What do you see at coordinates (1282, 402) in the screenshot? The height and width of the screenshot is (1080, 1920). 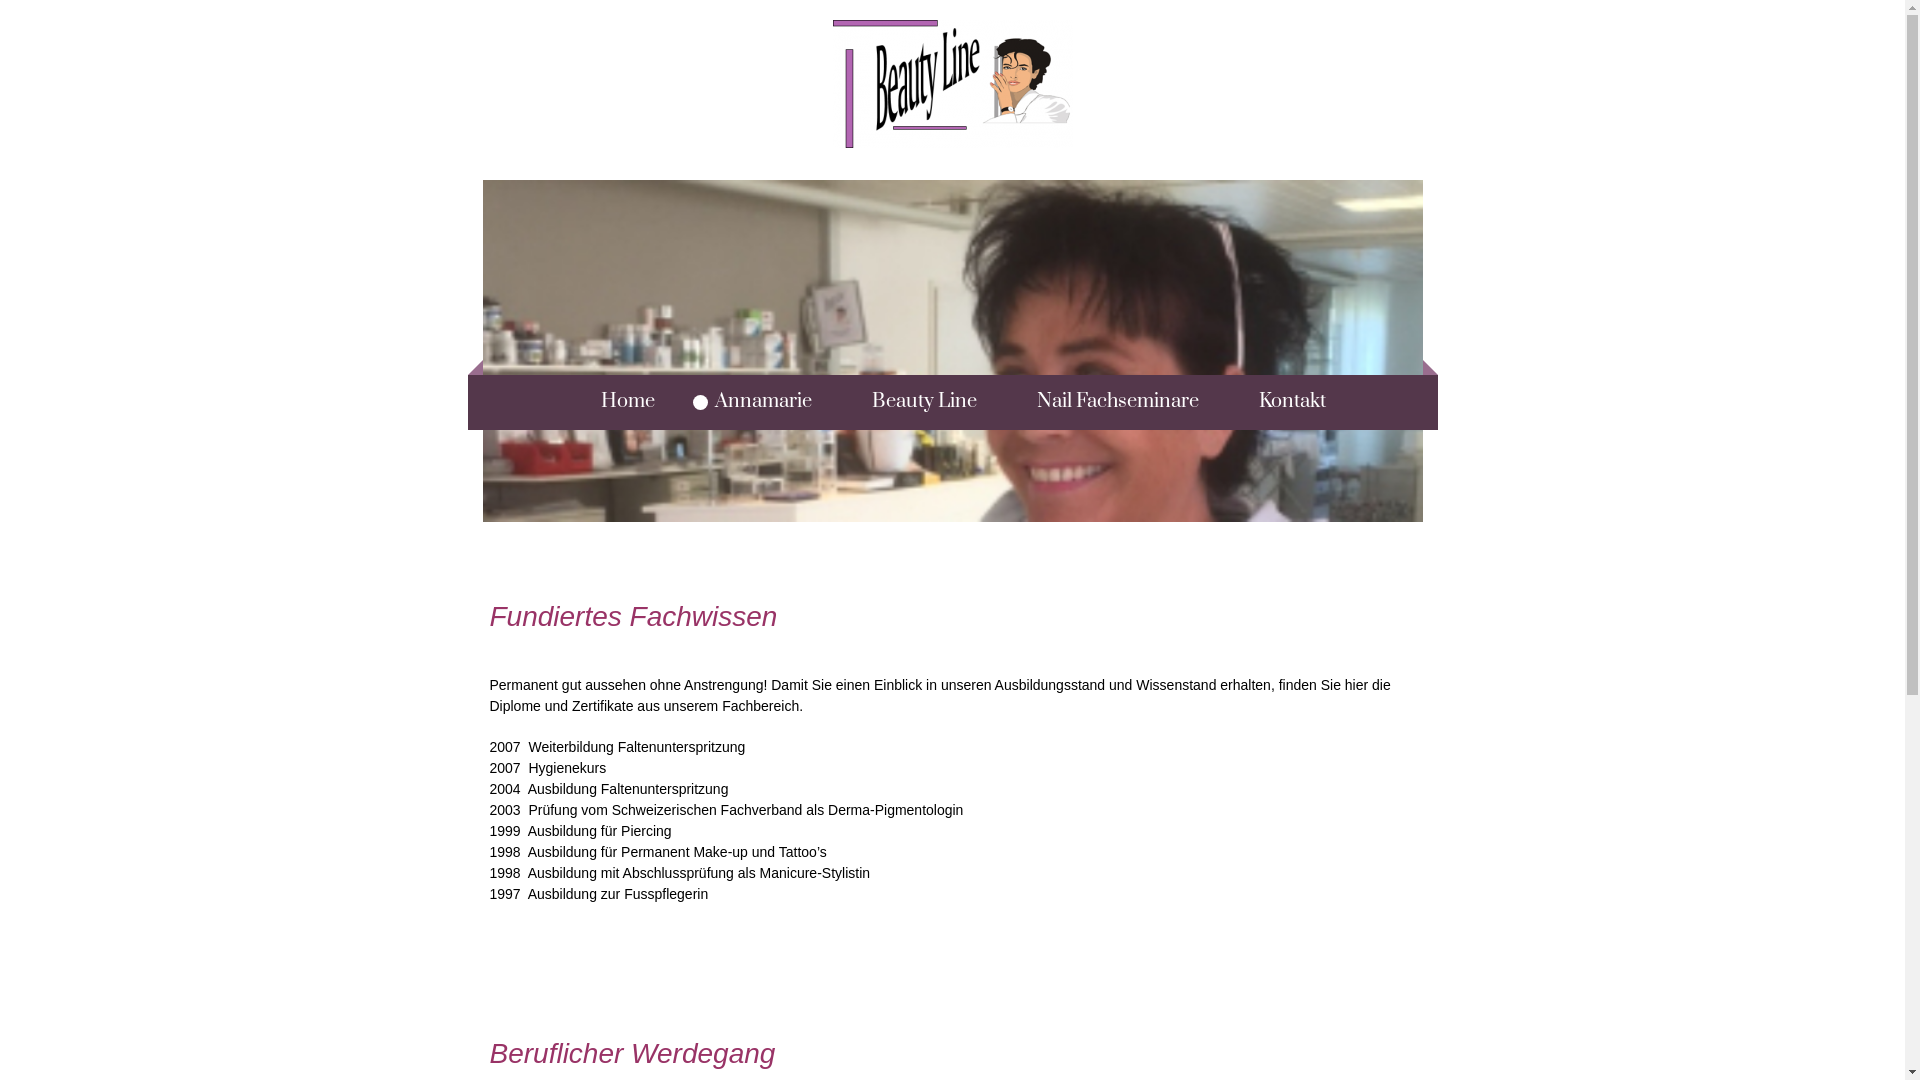 I see `Kontakt` at bounding box center [1282, 402].